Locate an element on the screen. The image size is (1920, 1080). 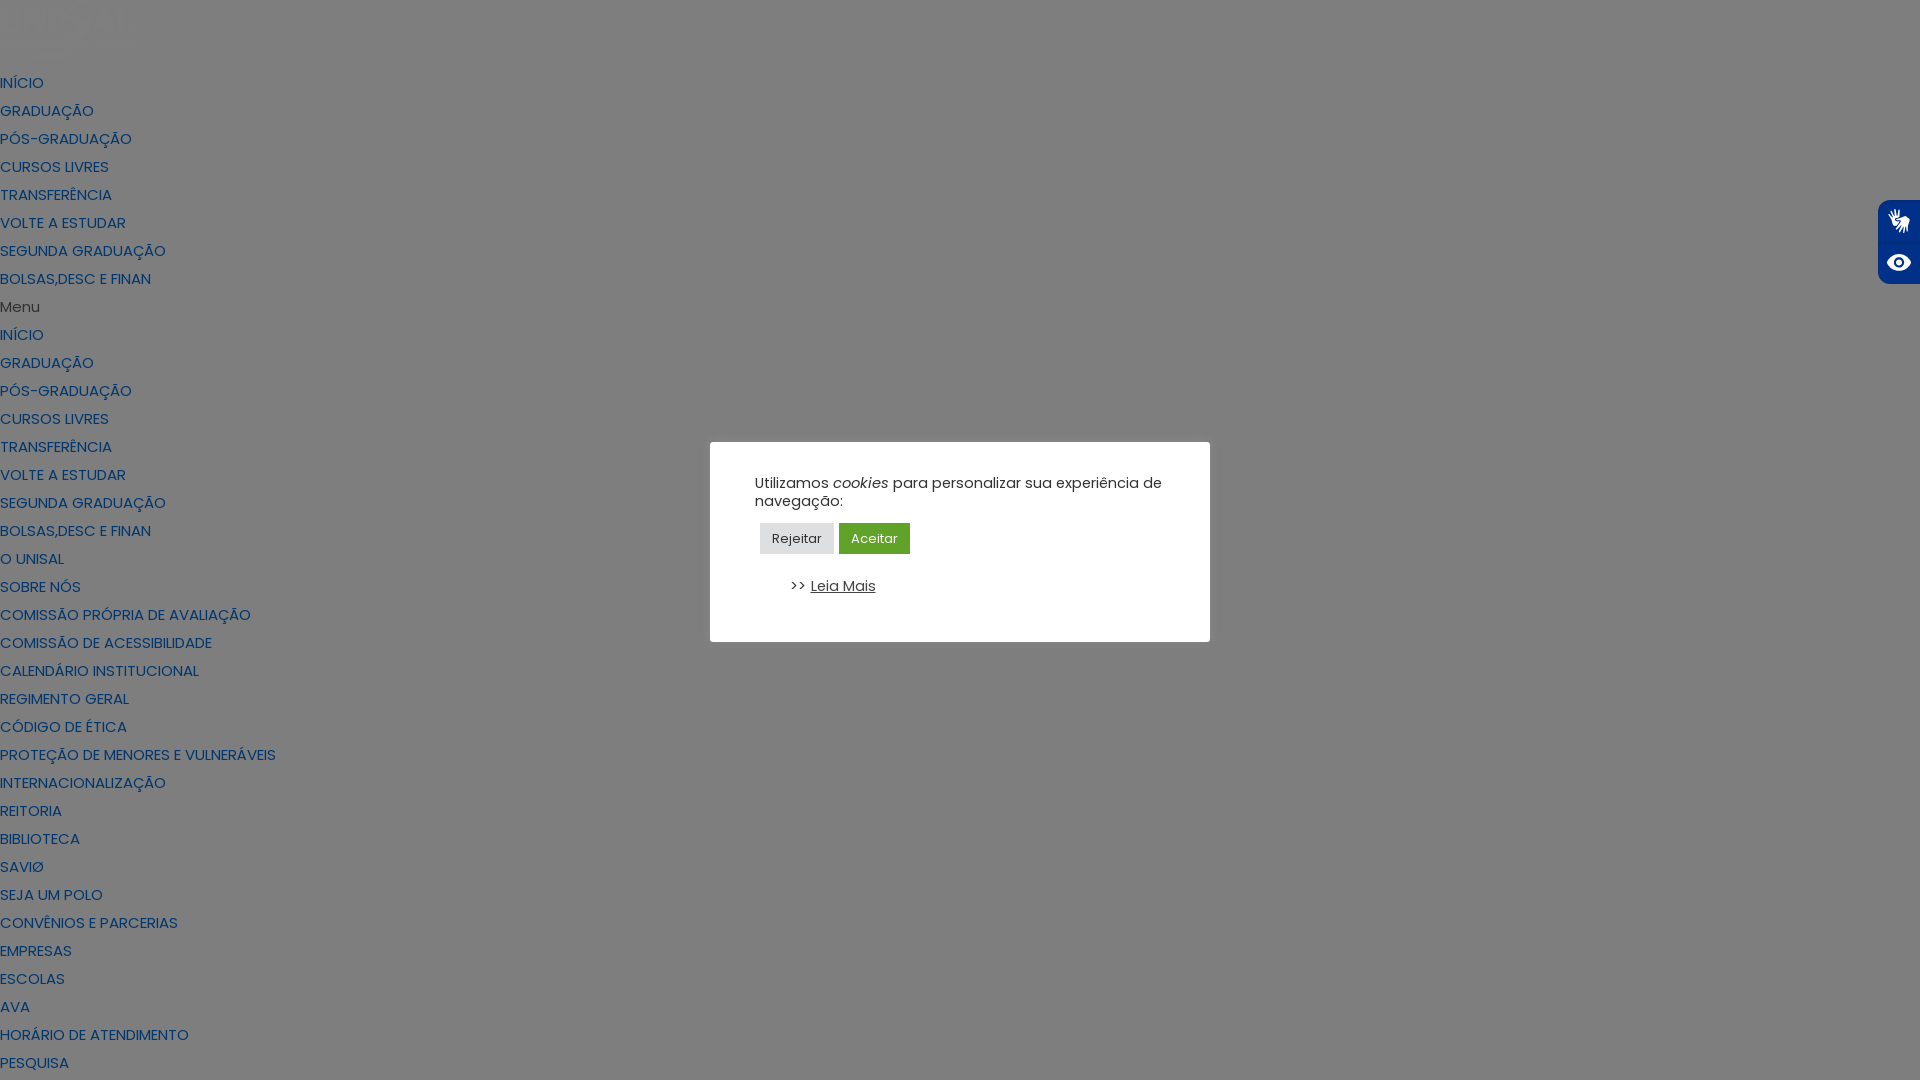
REGIMENTO GERAL is located at coordinates (64, 698).